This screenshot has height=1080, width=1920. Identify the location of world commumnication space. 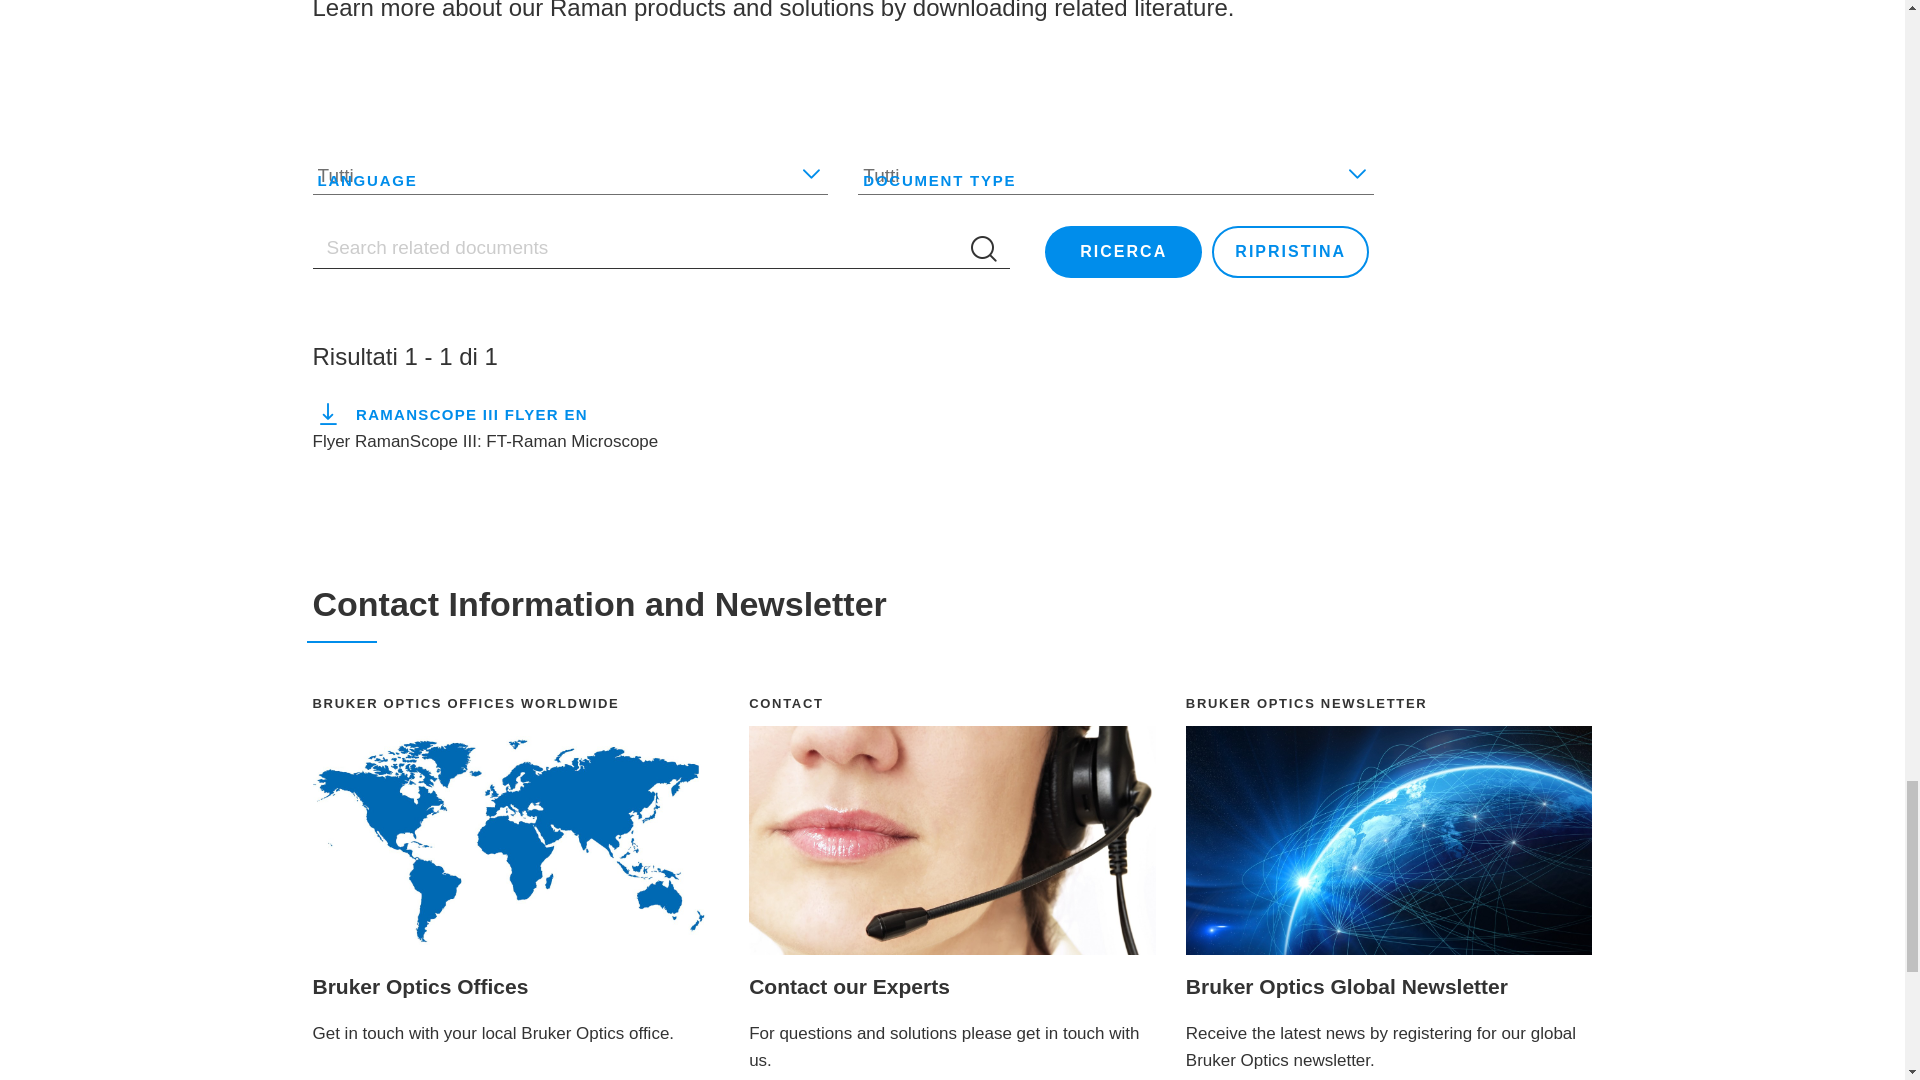
(1390, 840).